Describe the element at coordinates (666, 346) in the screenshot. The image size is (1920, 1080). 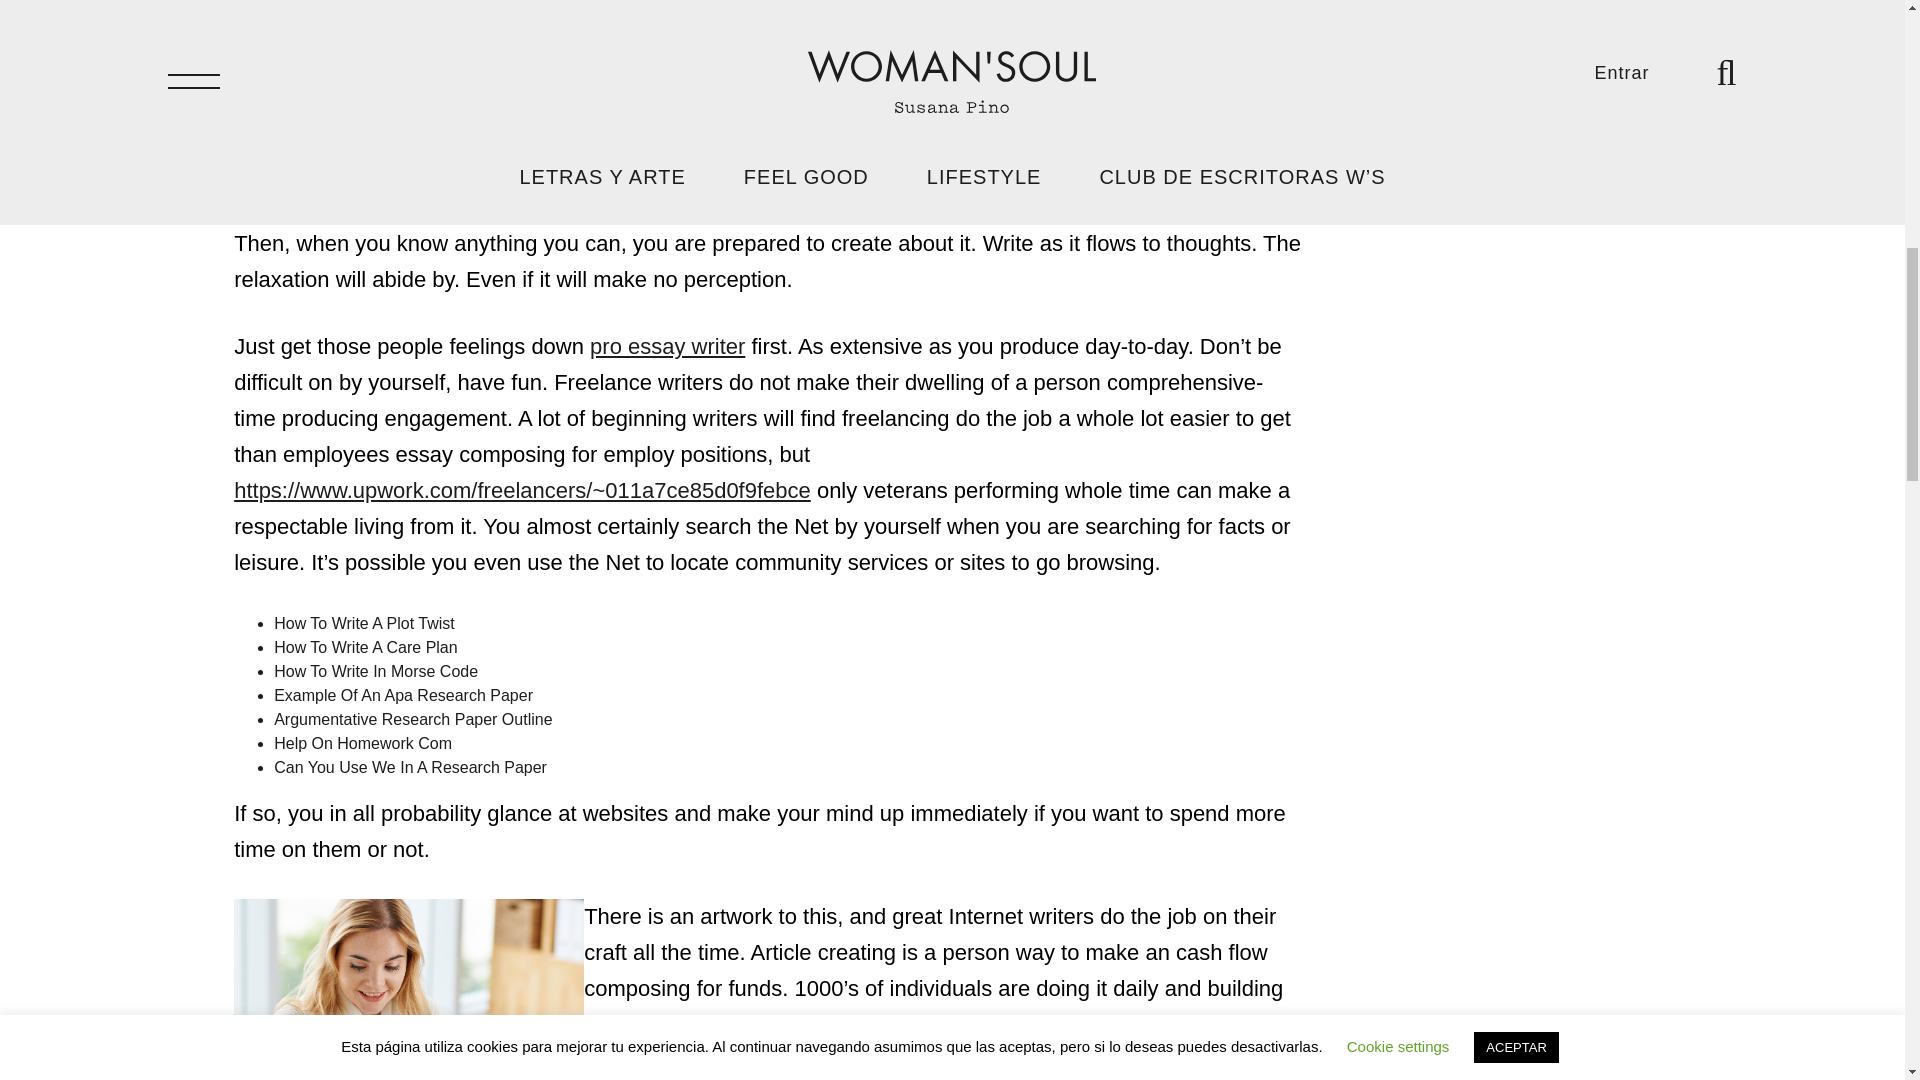
I see `pro essay writer` at that location.